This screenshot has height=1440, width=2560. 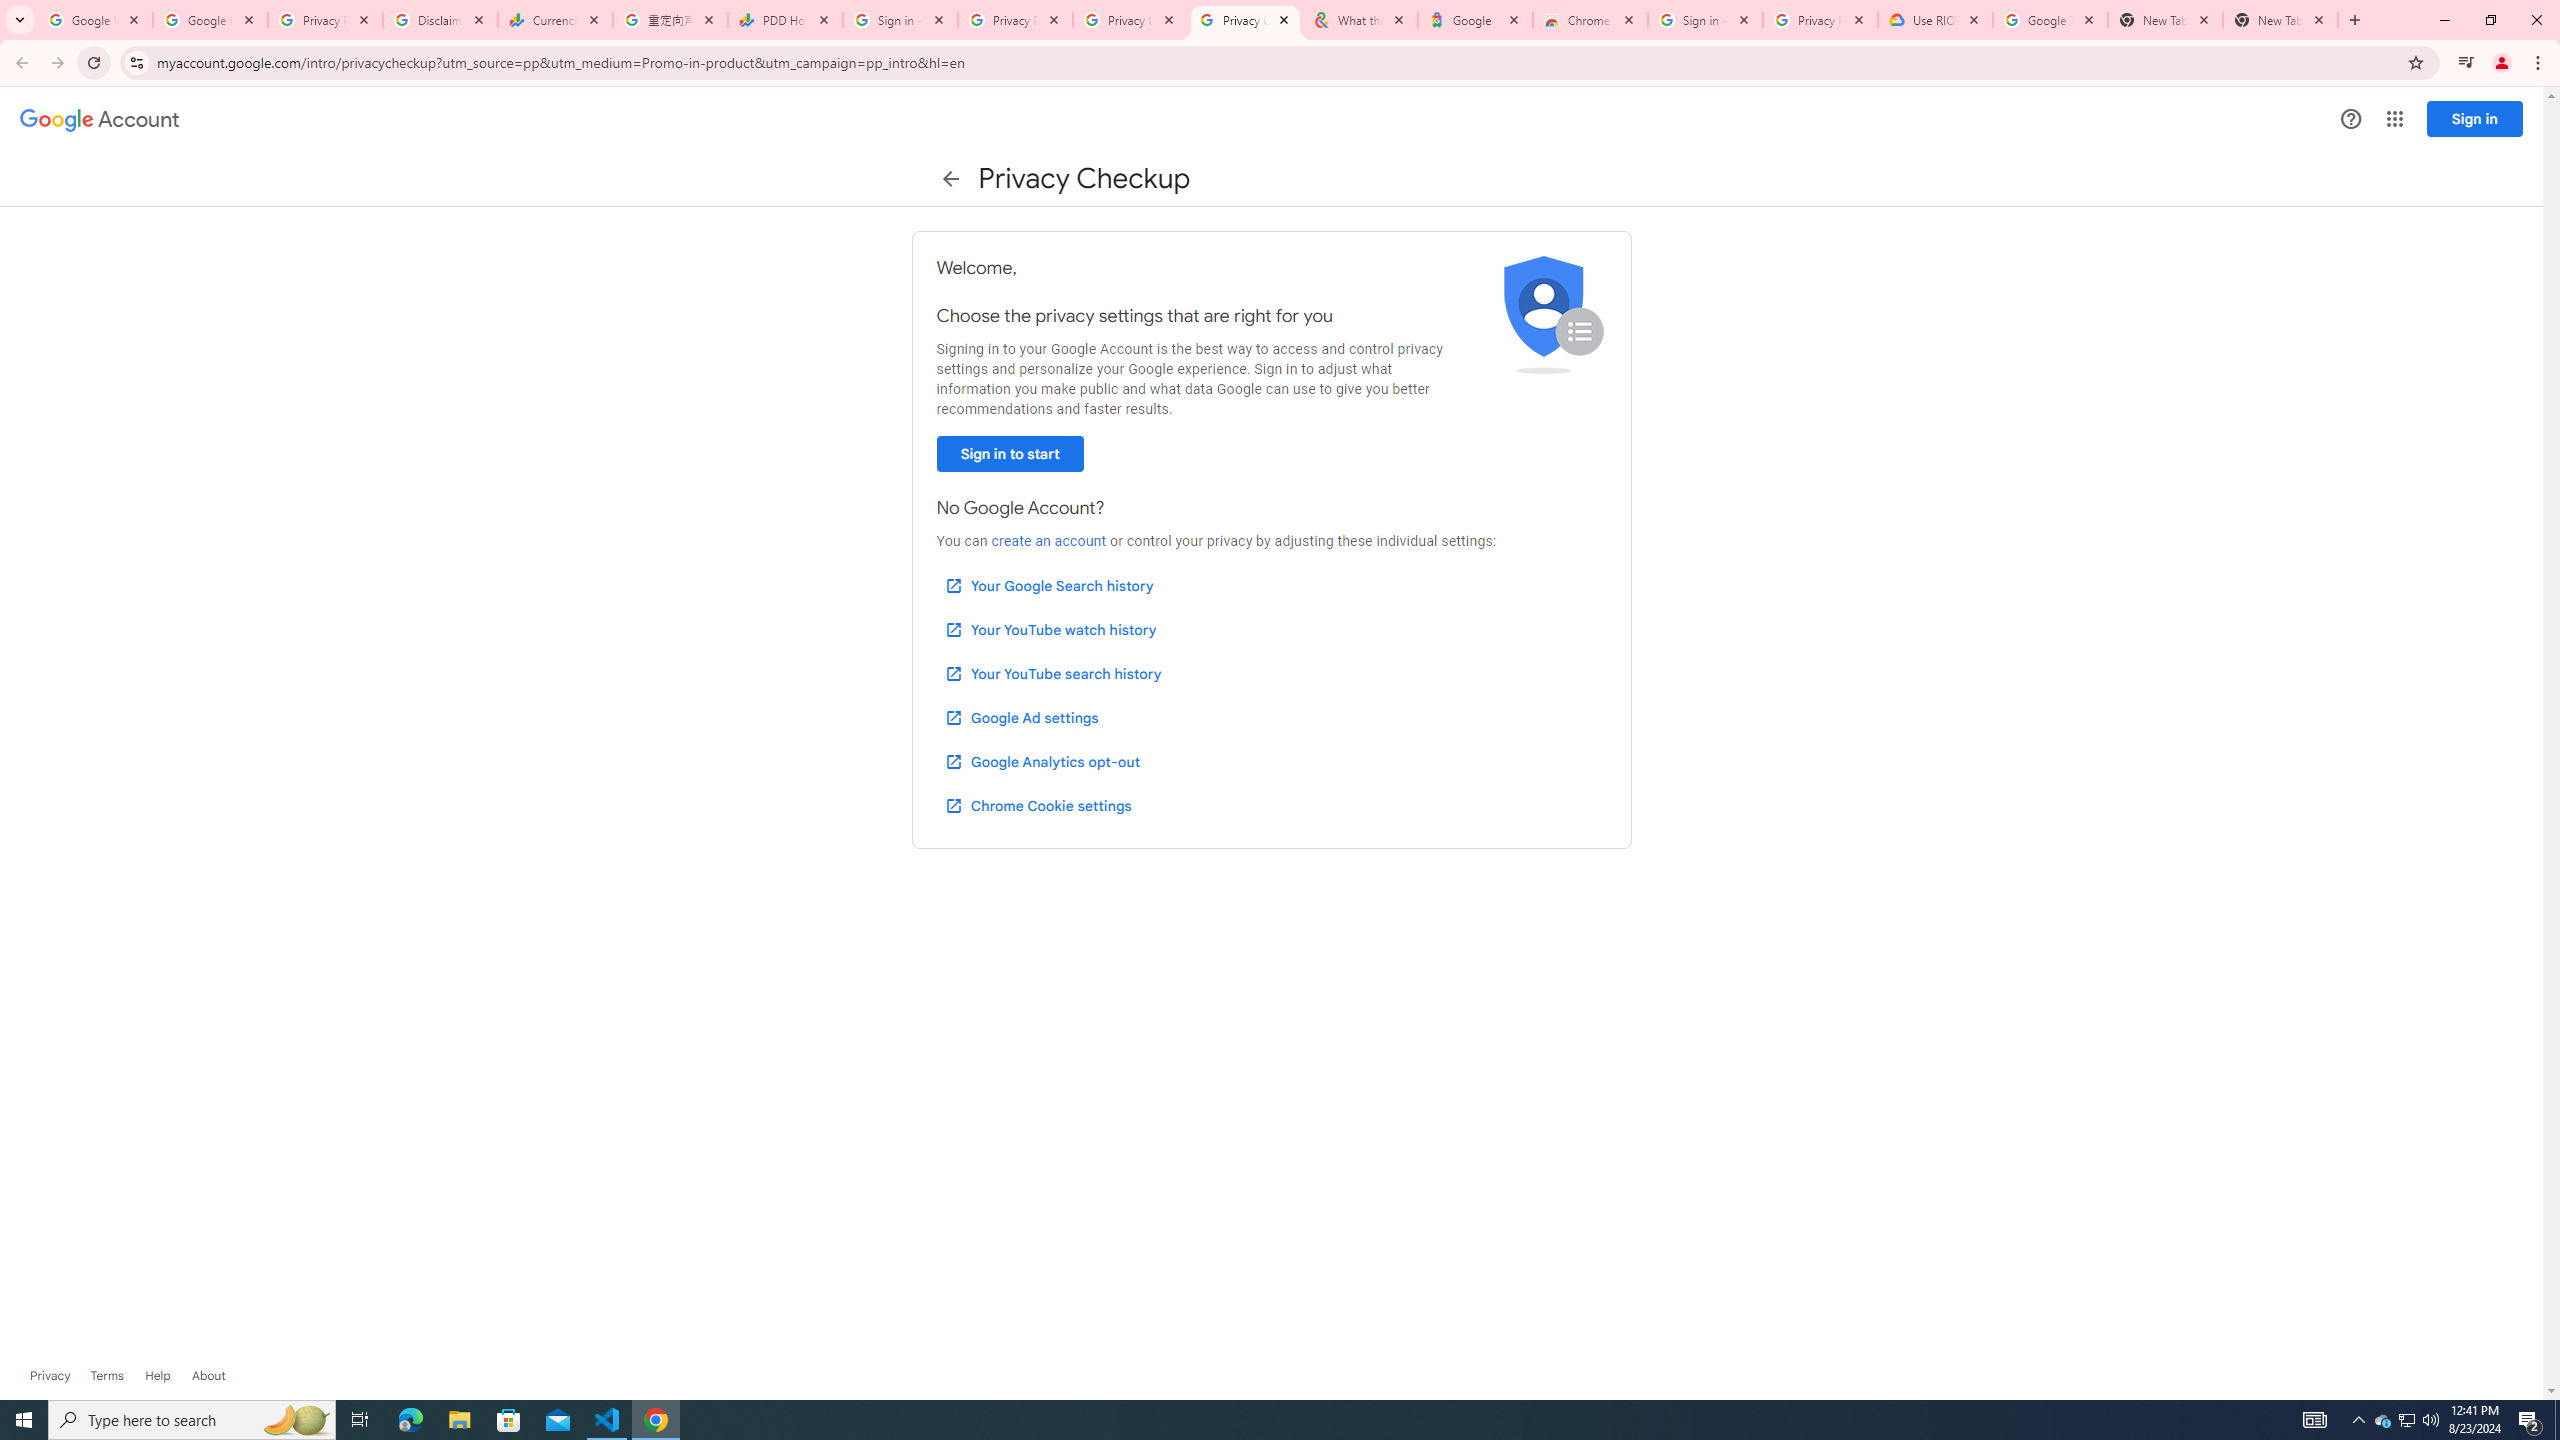 What do you see at coordinates (100, 120) in the screenshot?
I see `Google Account settings` at bounding box center [100, 120].